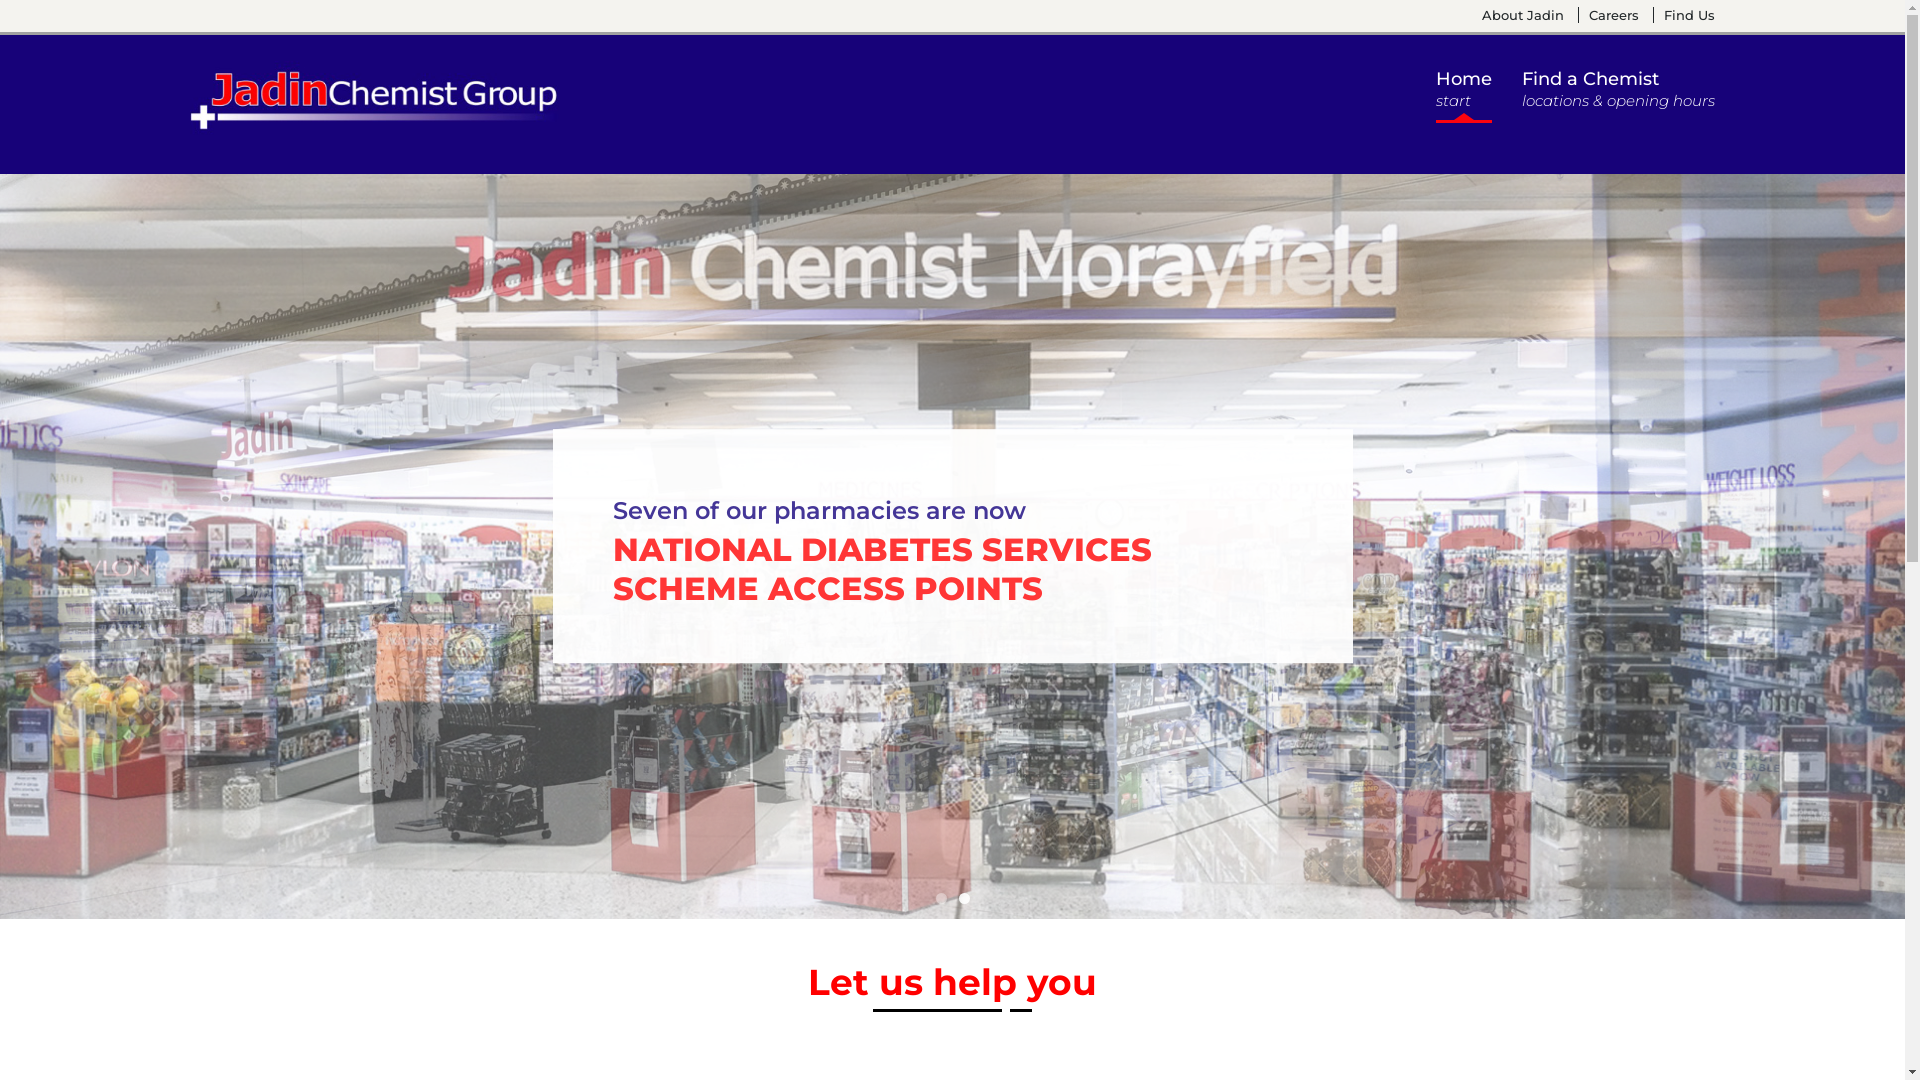  What do you see at coordinates (952, 546) in the screenshot?
I see `banner1` at bounding box center [952, 546].